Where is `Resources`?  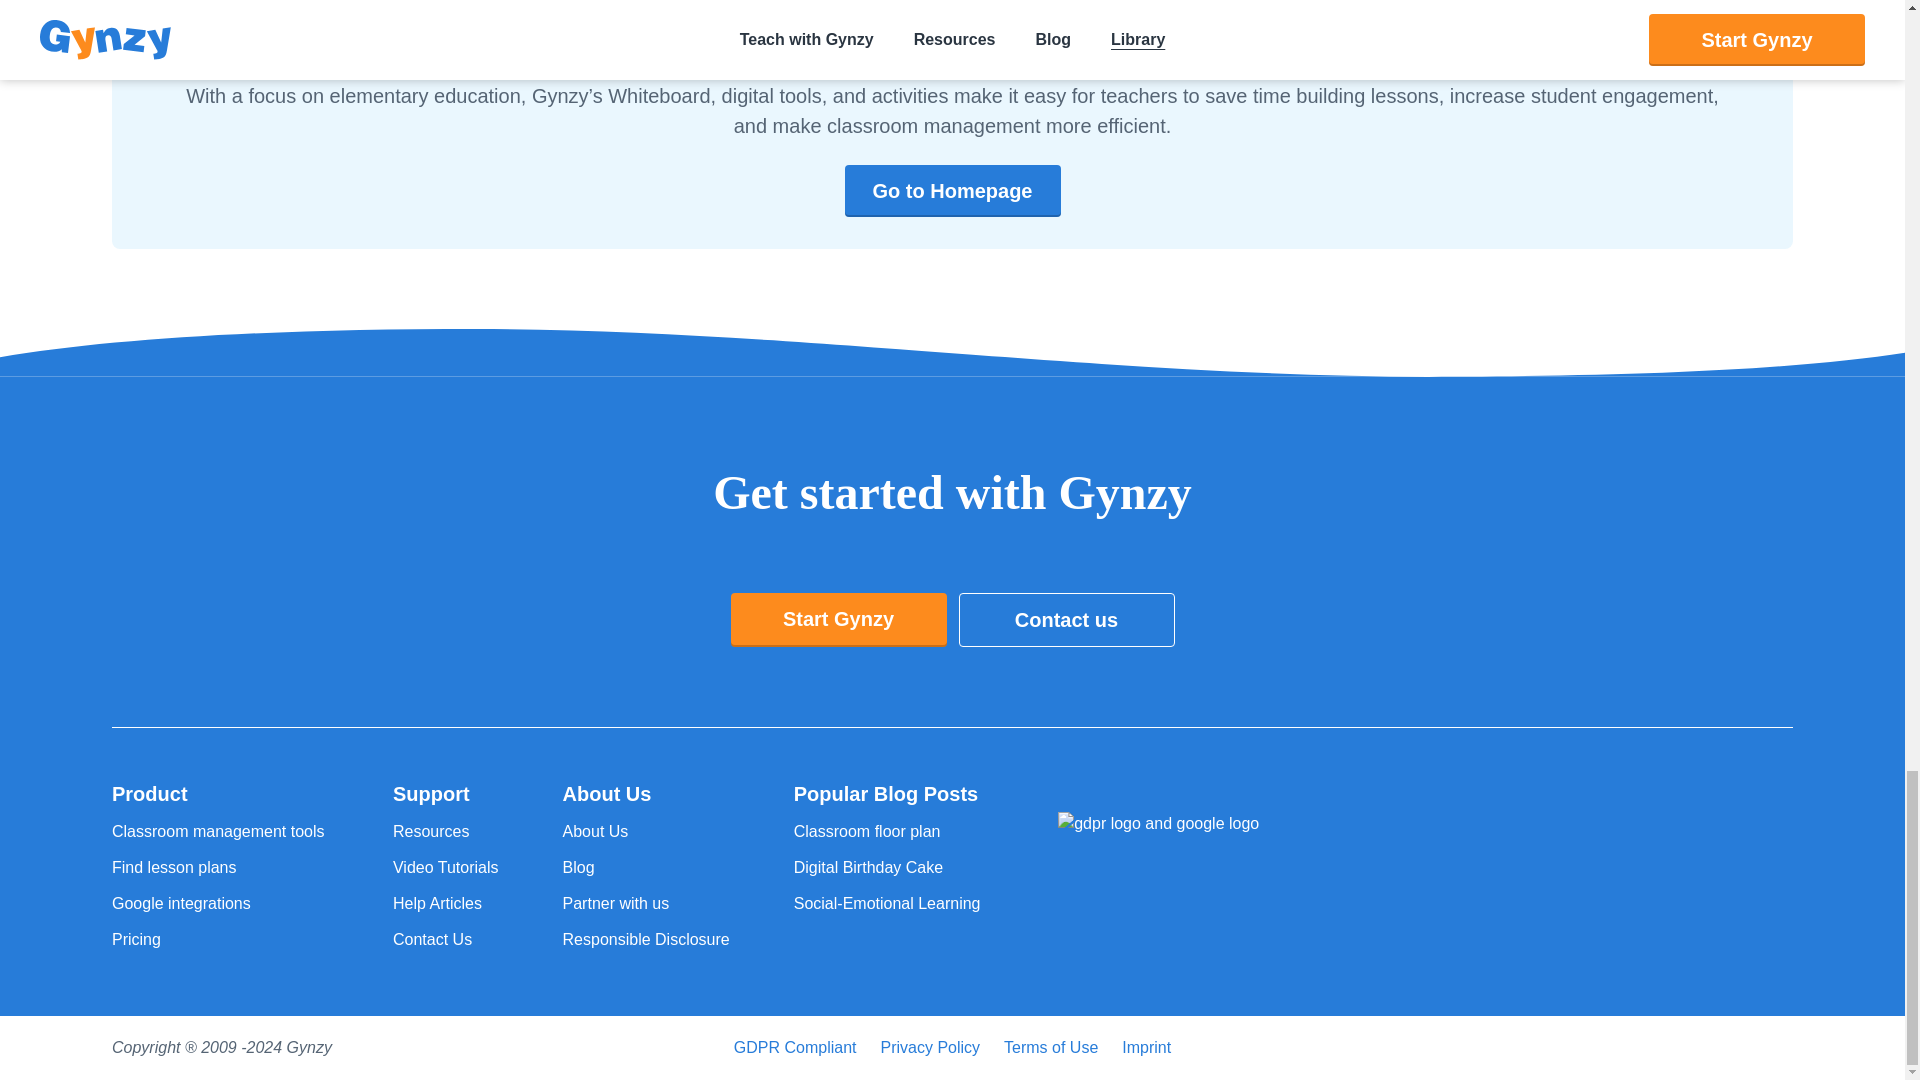 Resources is located at coordinates (446, 831).